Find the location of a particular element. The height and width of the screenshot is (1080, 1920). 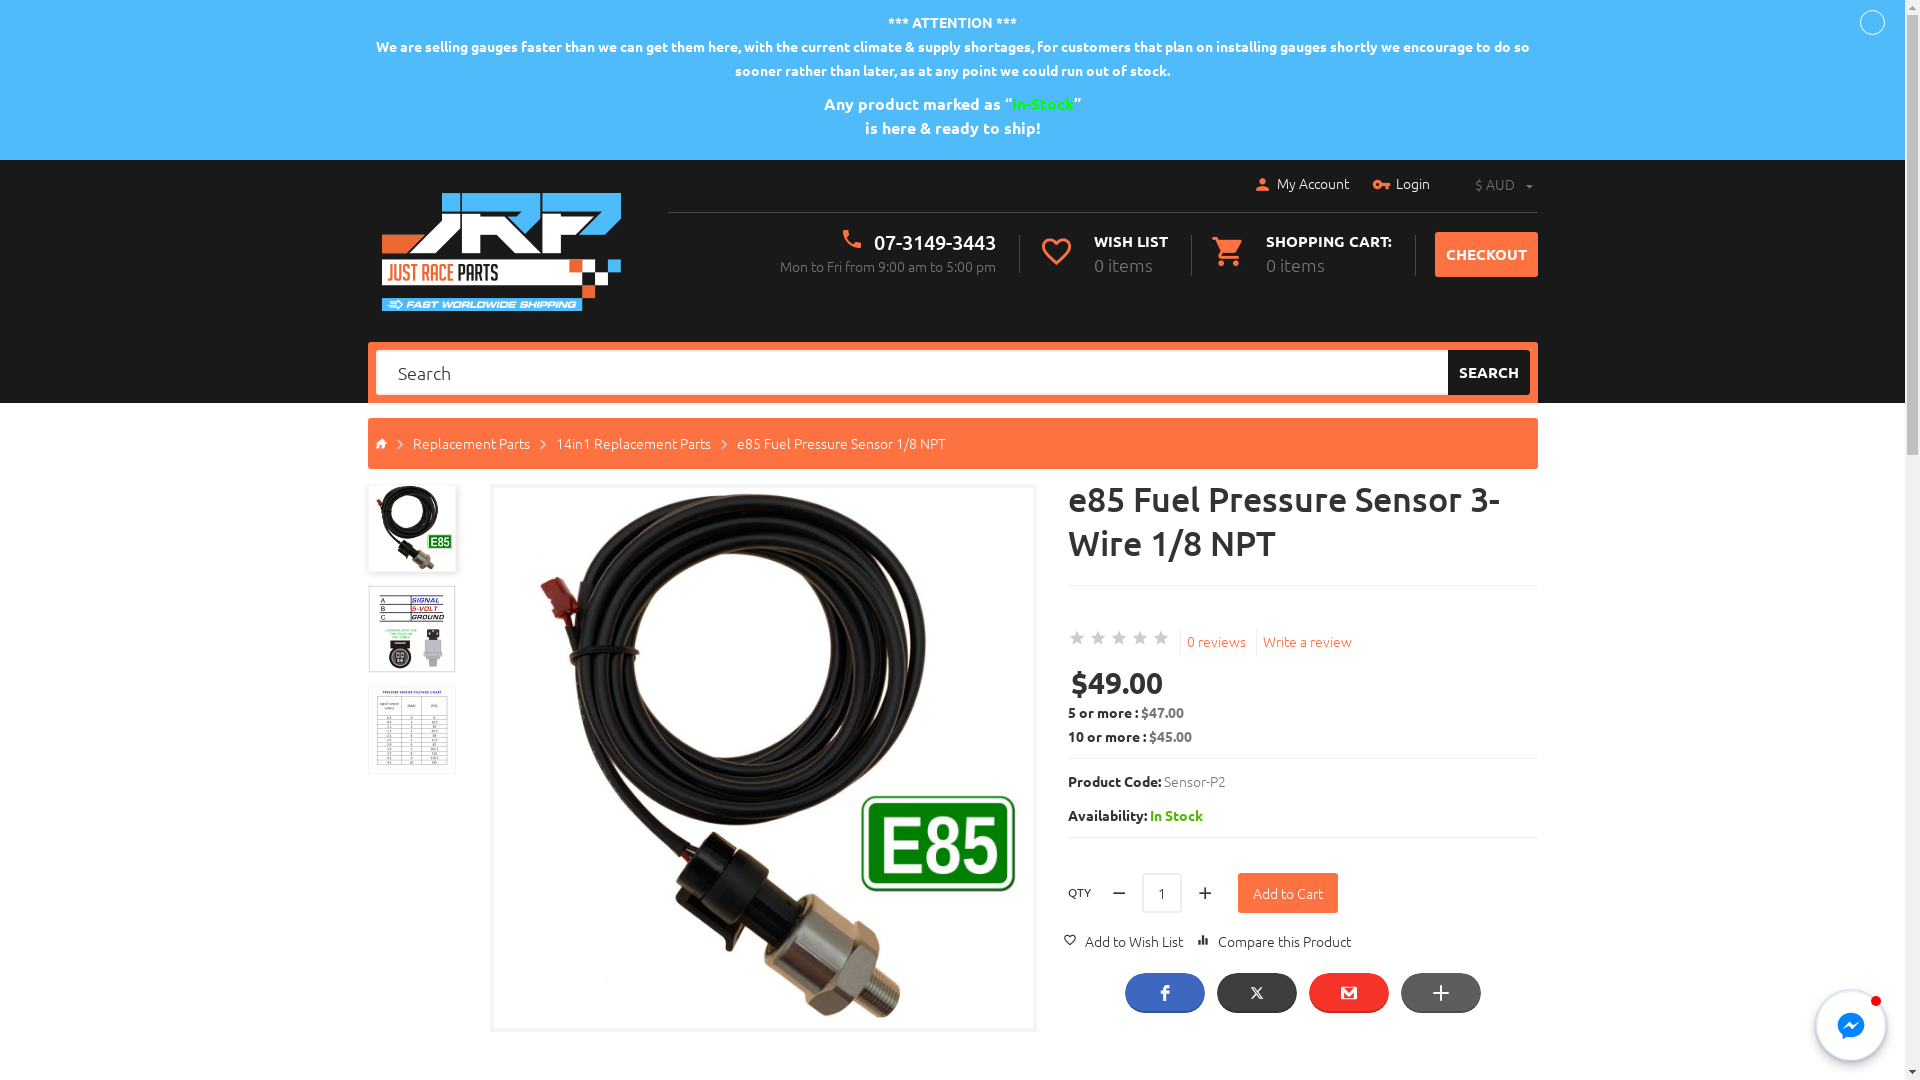

Gmail is located at coordinates (1348, 993).